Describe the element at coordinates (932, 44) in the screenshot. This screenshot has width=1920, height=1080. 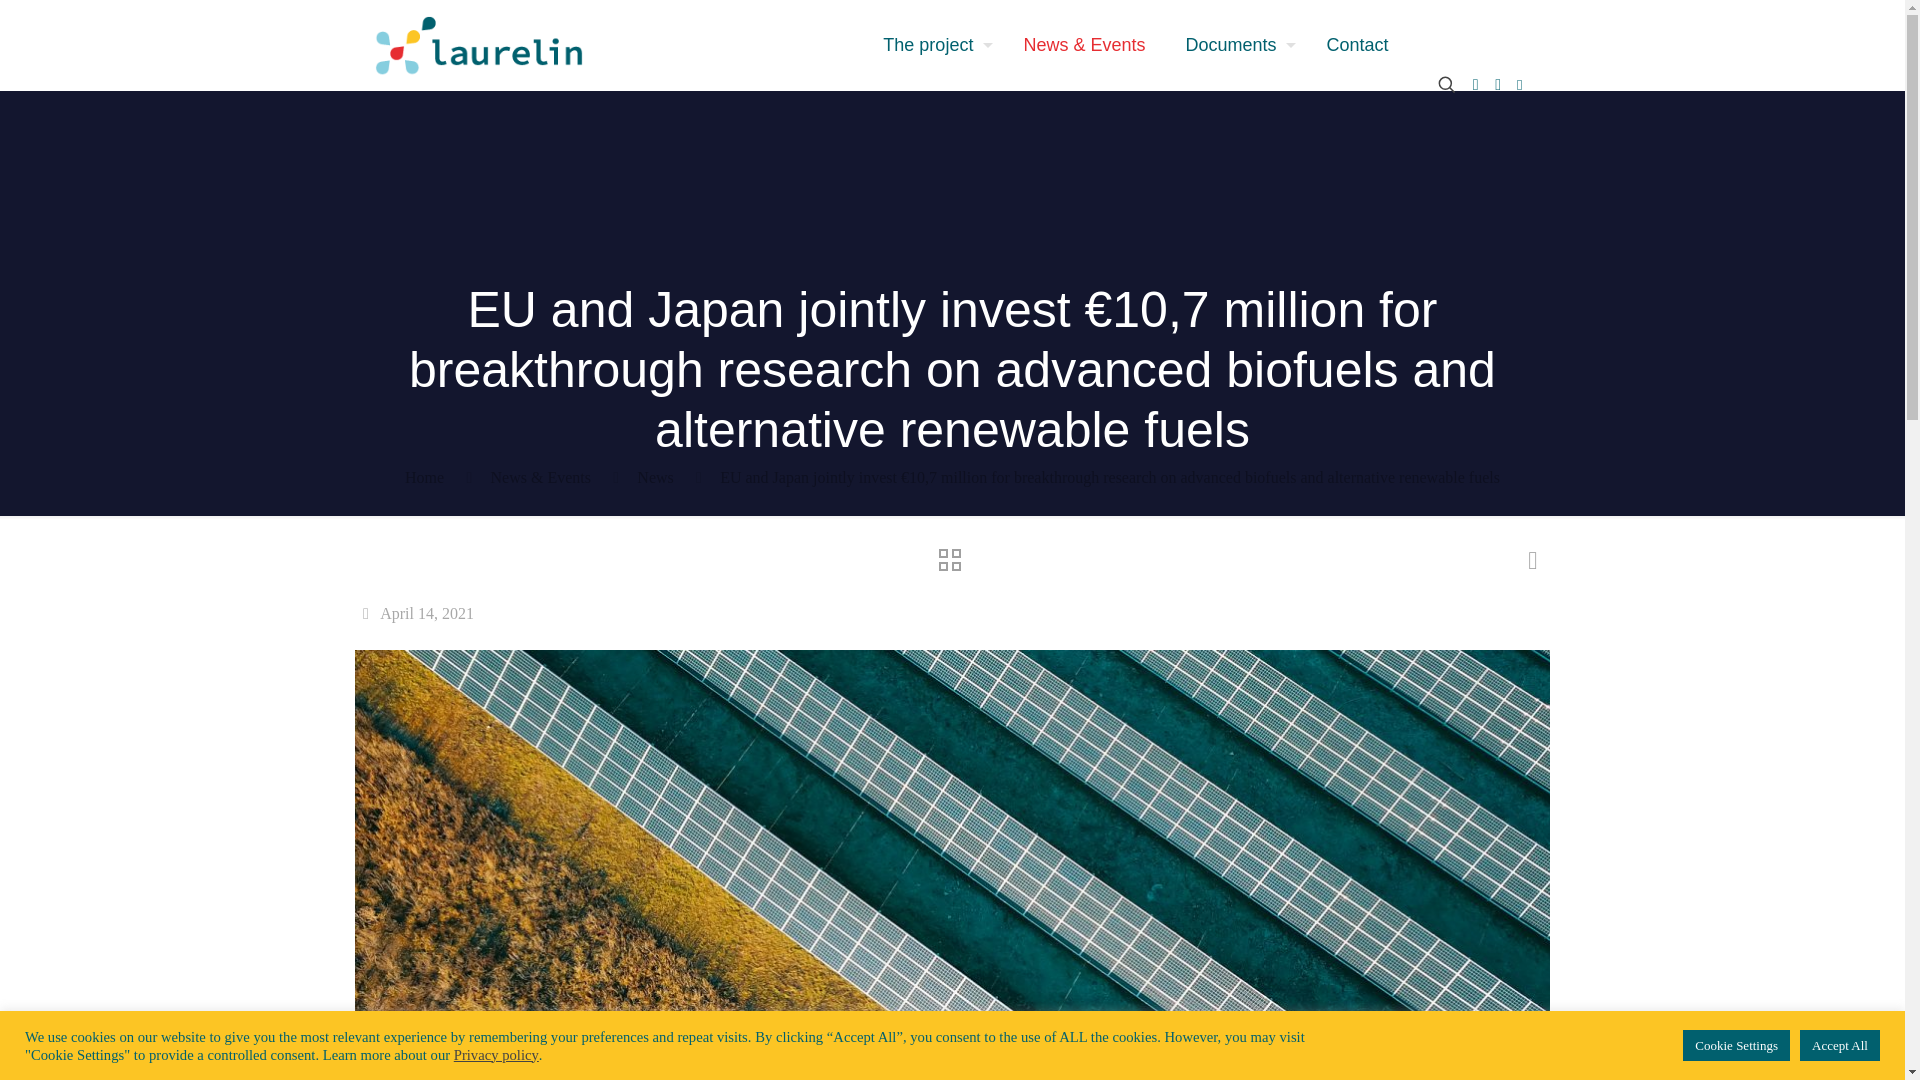
I see `The project` at that location.